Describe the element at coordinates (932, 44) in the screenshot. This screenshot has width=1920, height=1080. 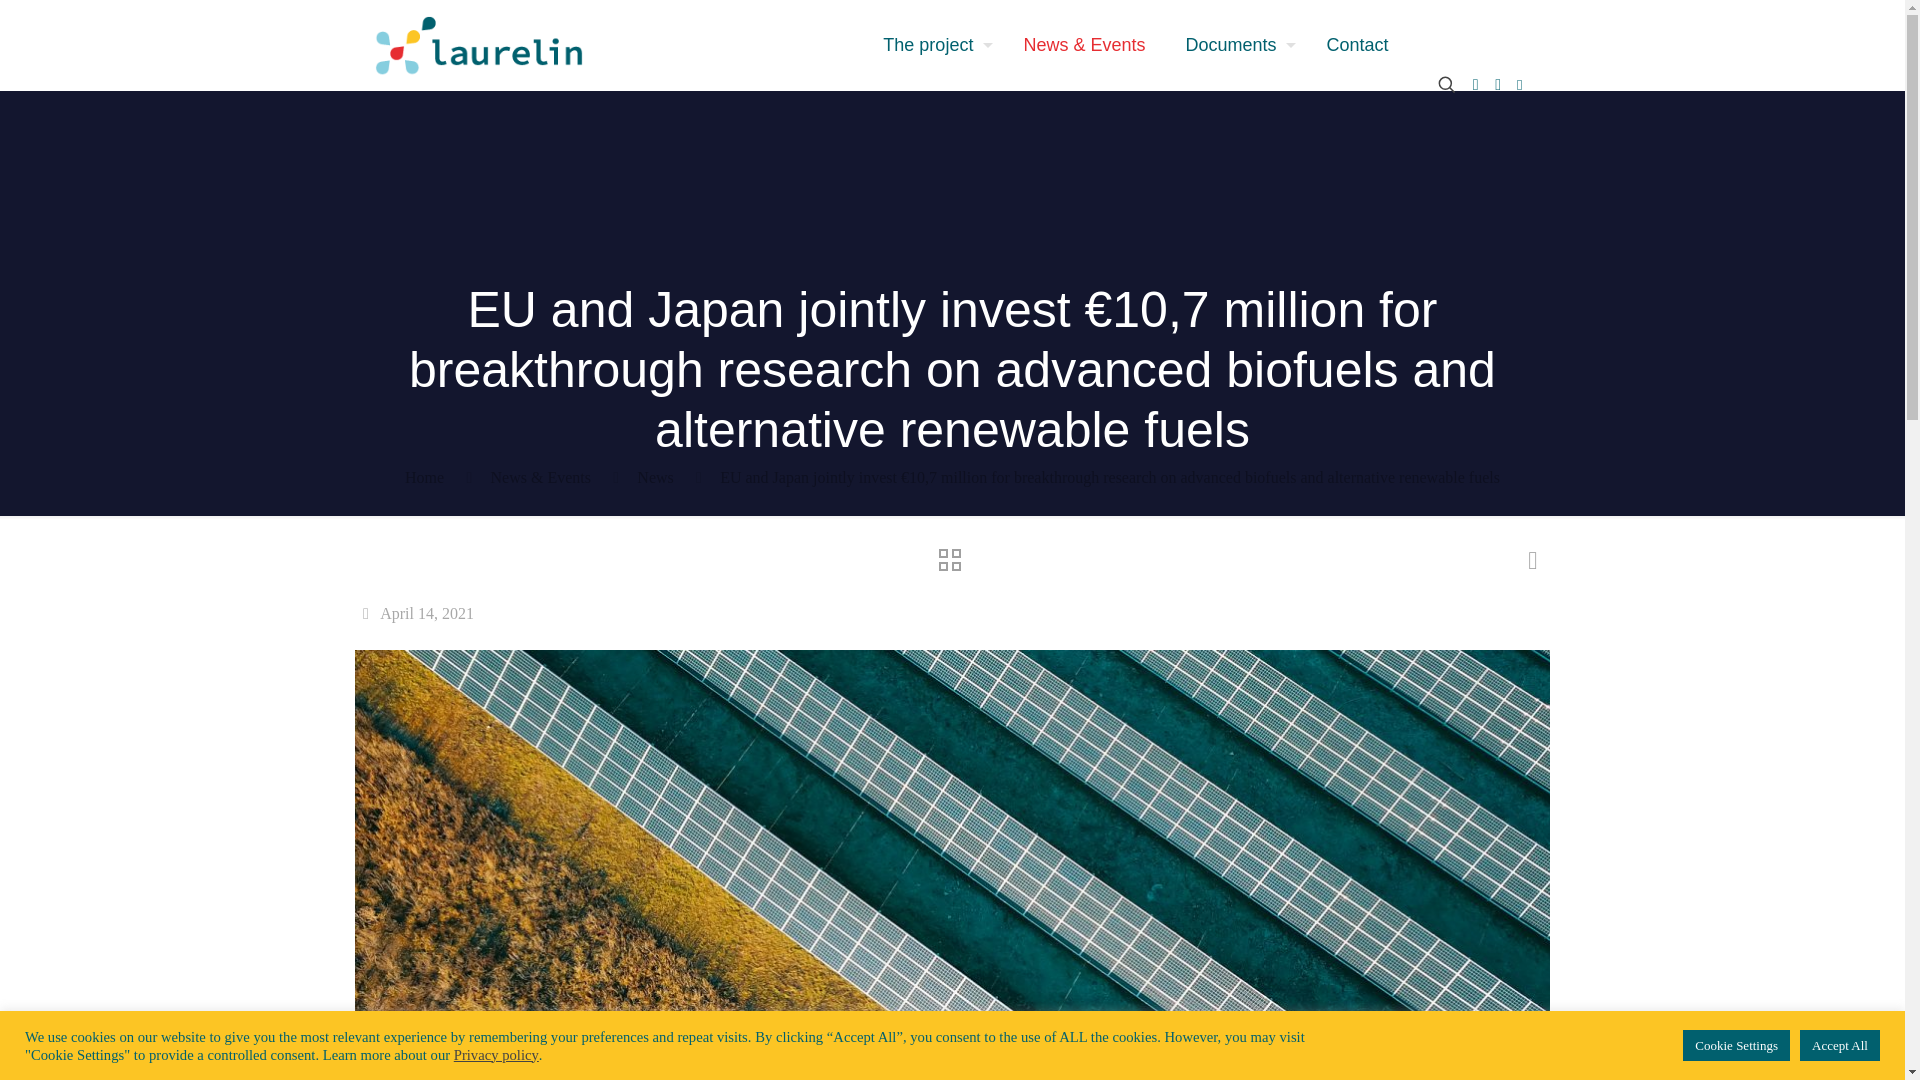
I see `The project` at that location.